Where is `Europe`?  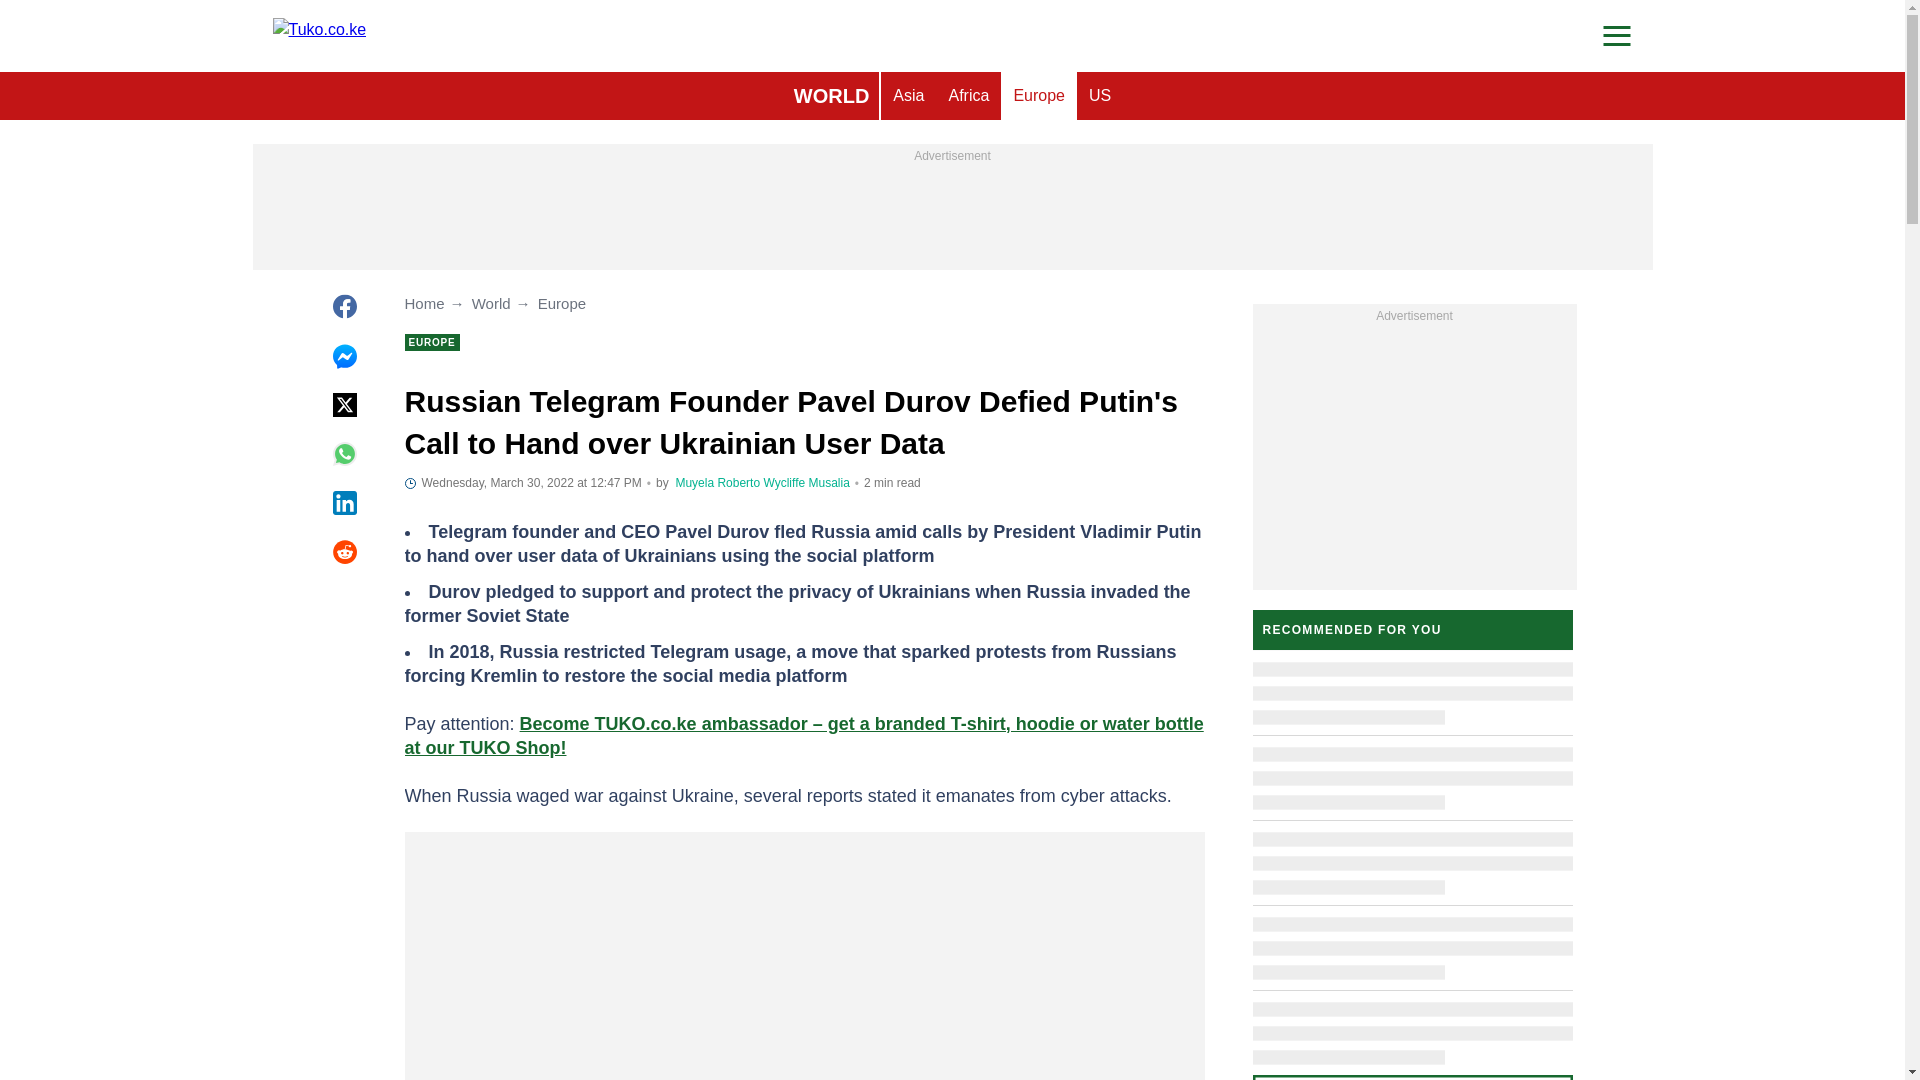
Europe is located at coordinates (1038, 96).